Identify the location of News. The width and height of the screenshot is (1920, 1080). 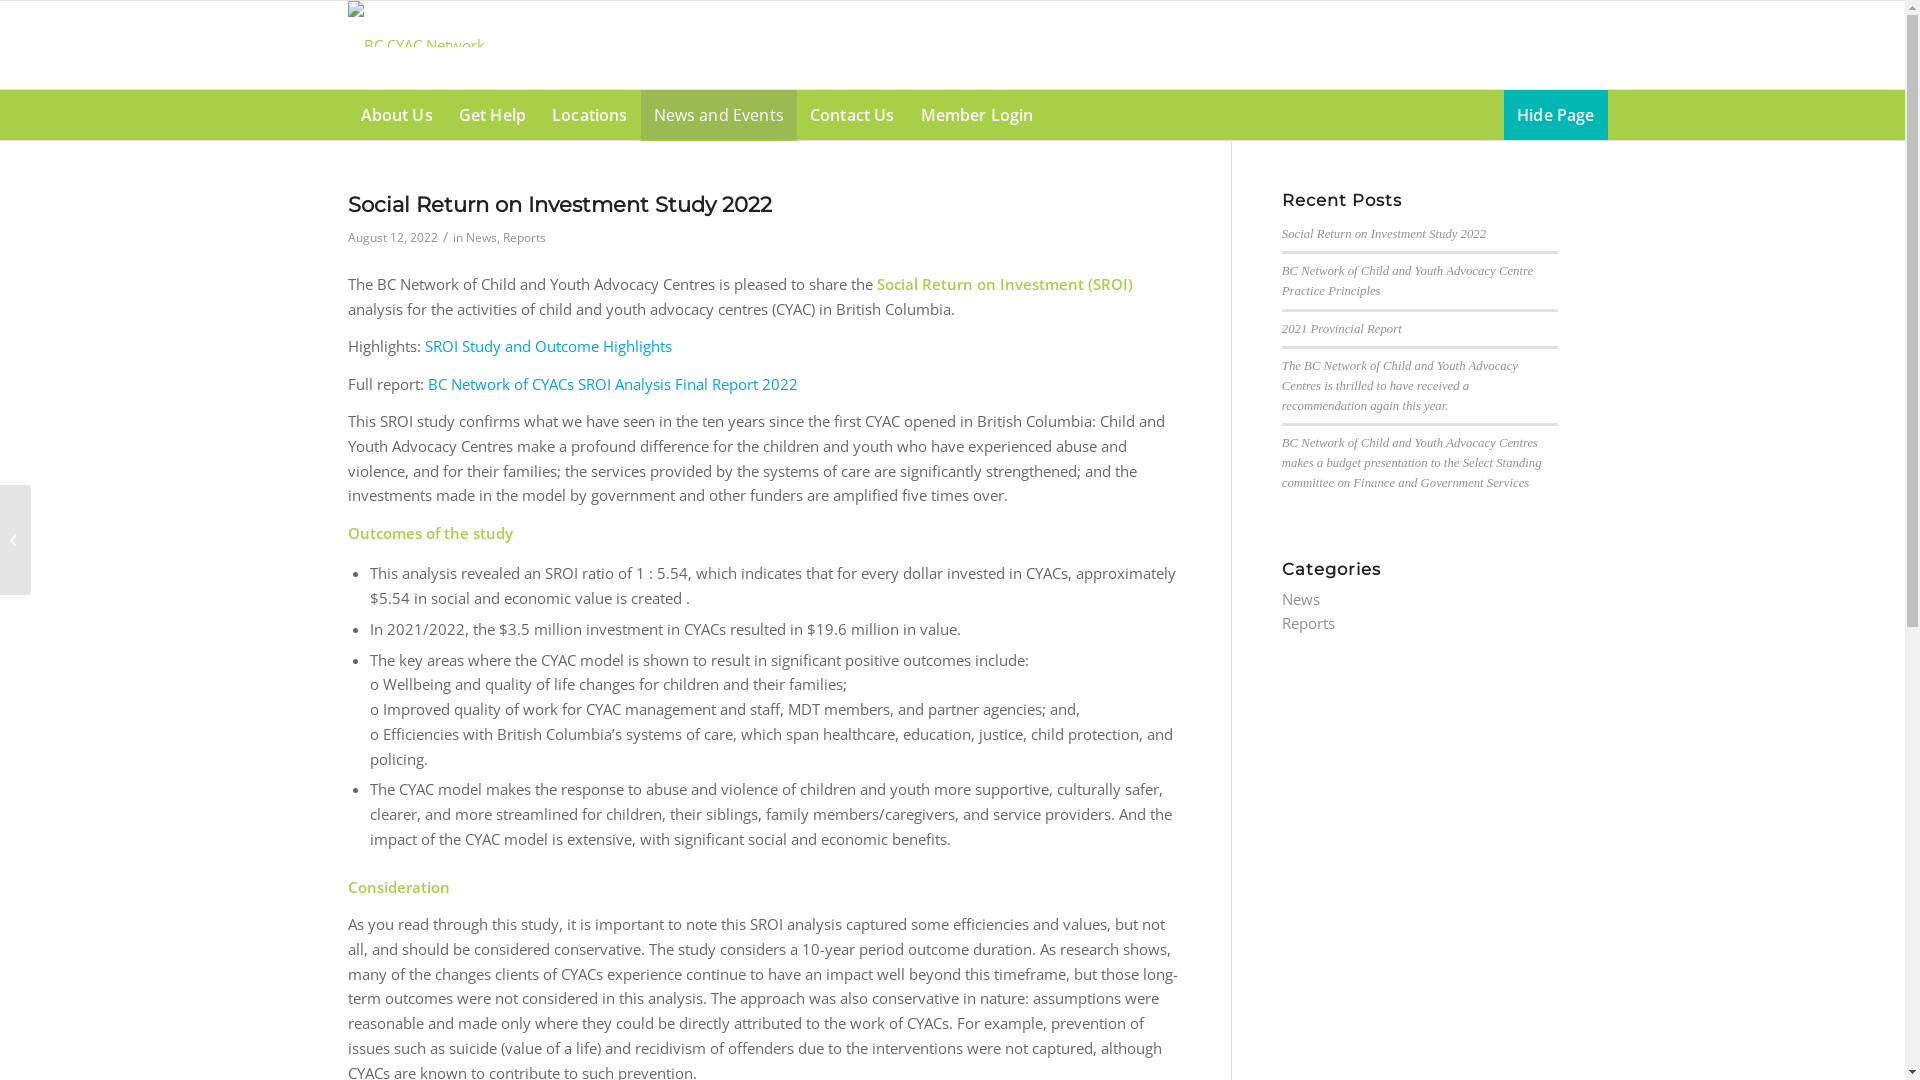
(482, 238).